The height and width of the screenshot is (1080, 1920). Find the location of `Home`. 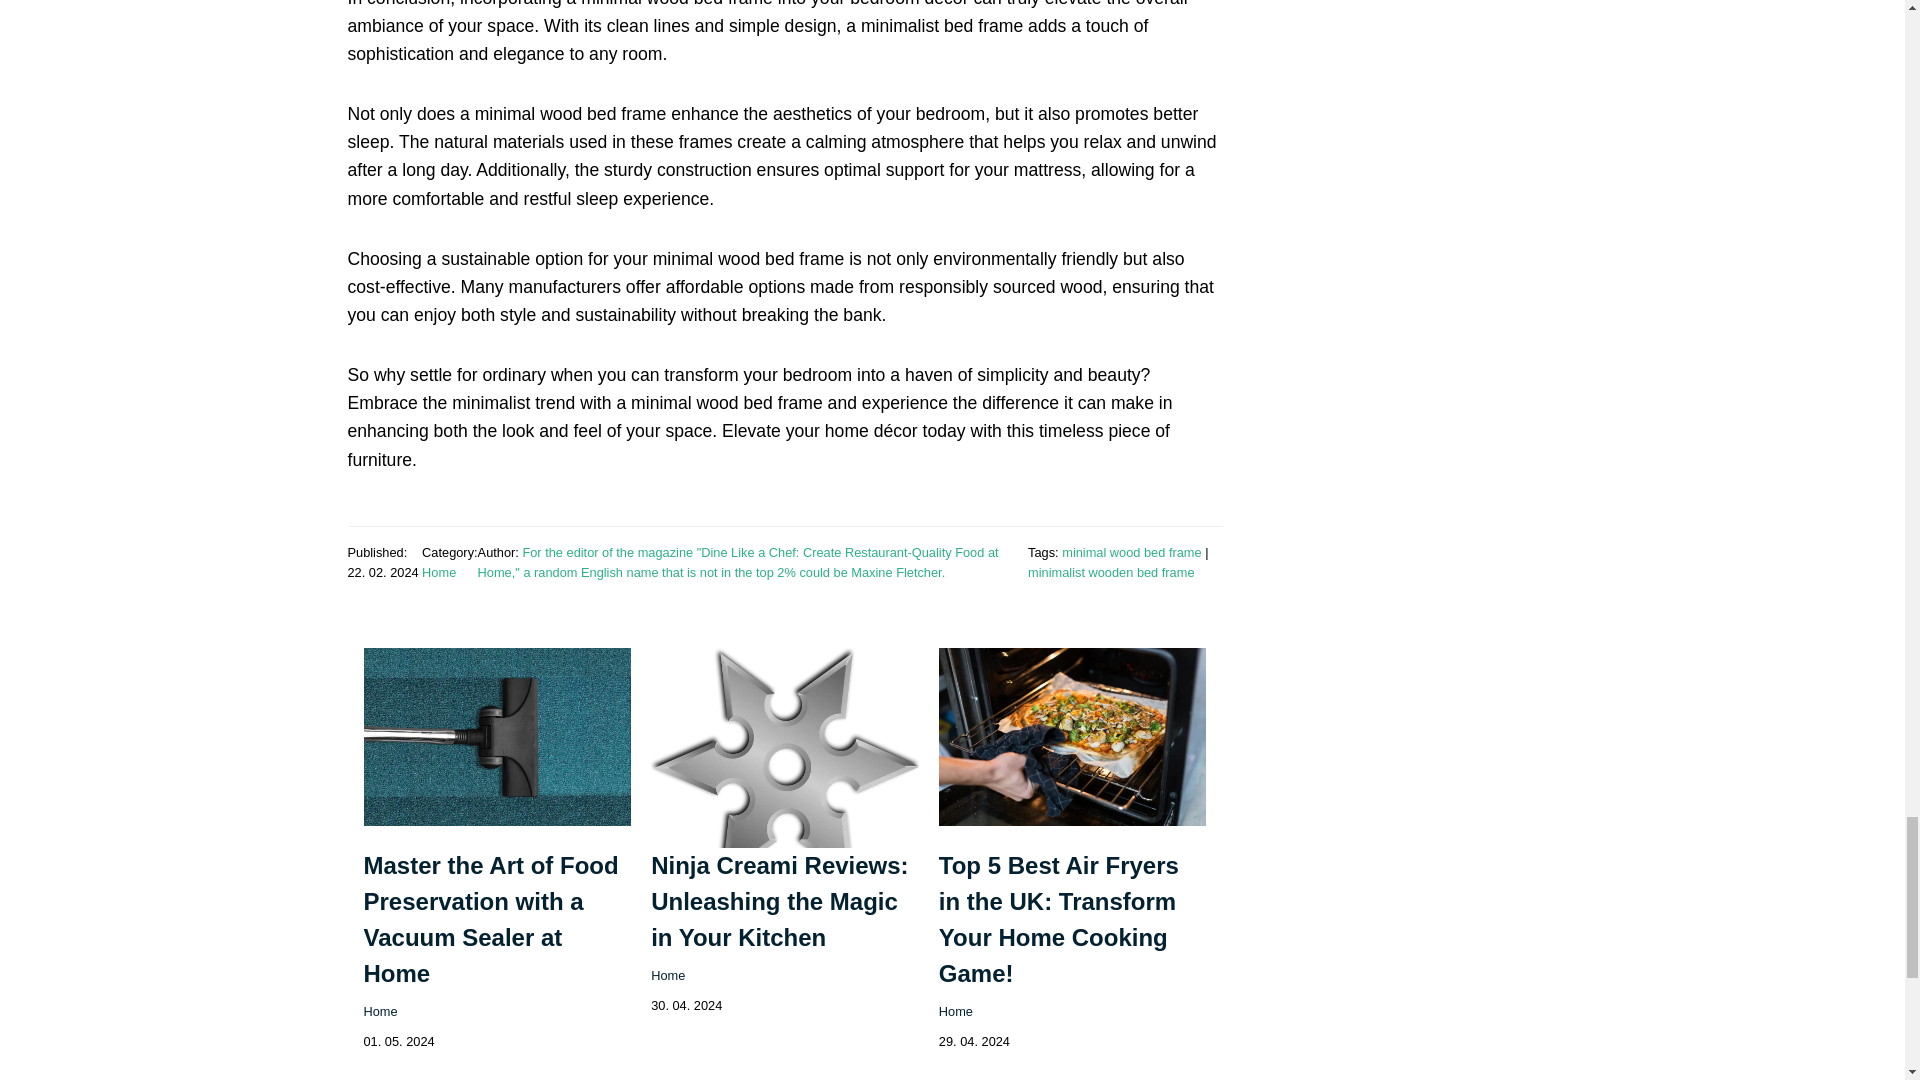

Home is located at coordinates (956, 1012).